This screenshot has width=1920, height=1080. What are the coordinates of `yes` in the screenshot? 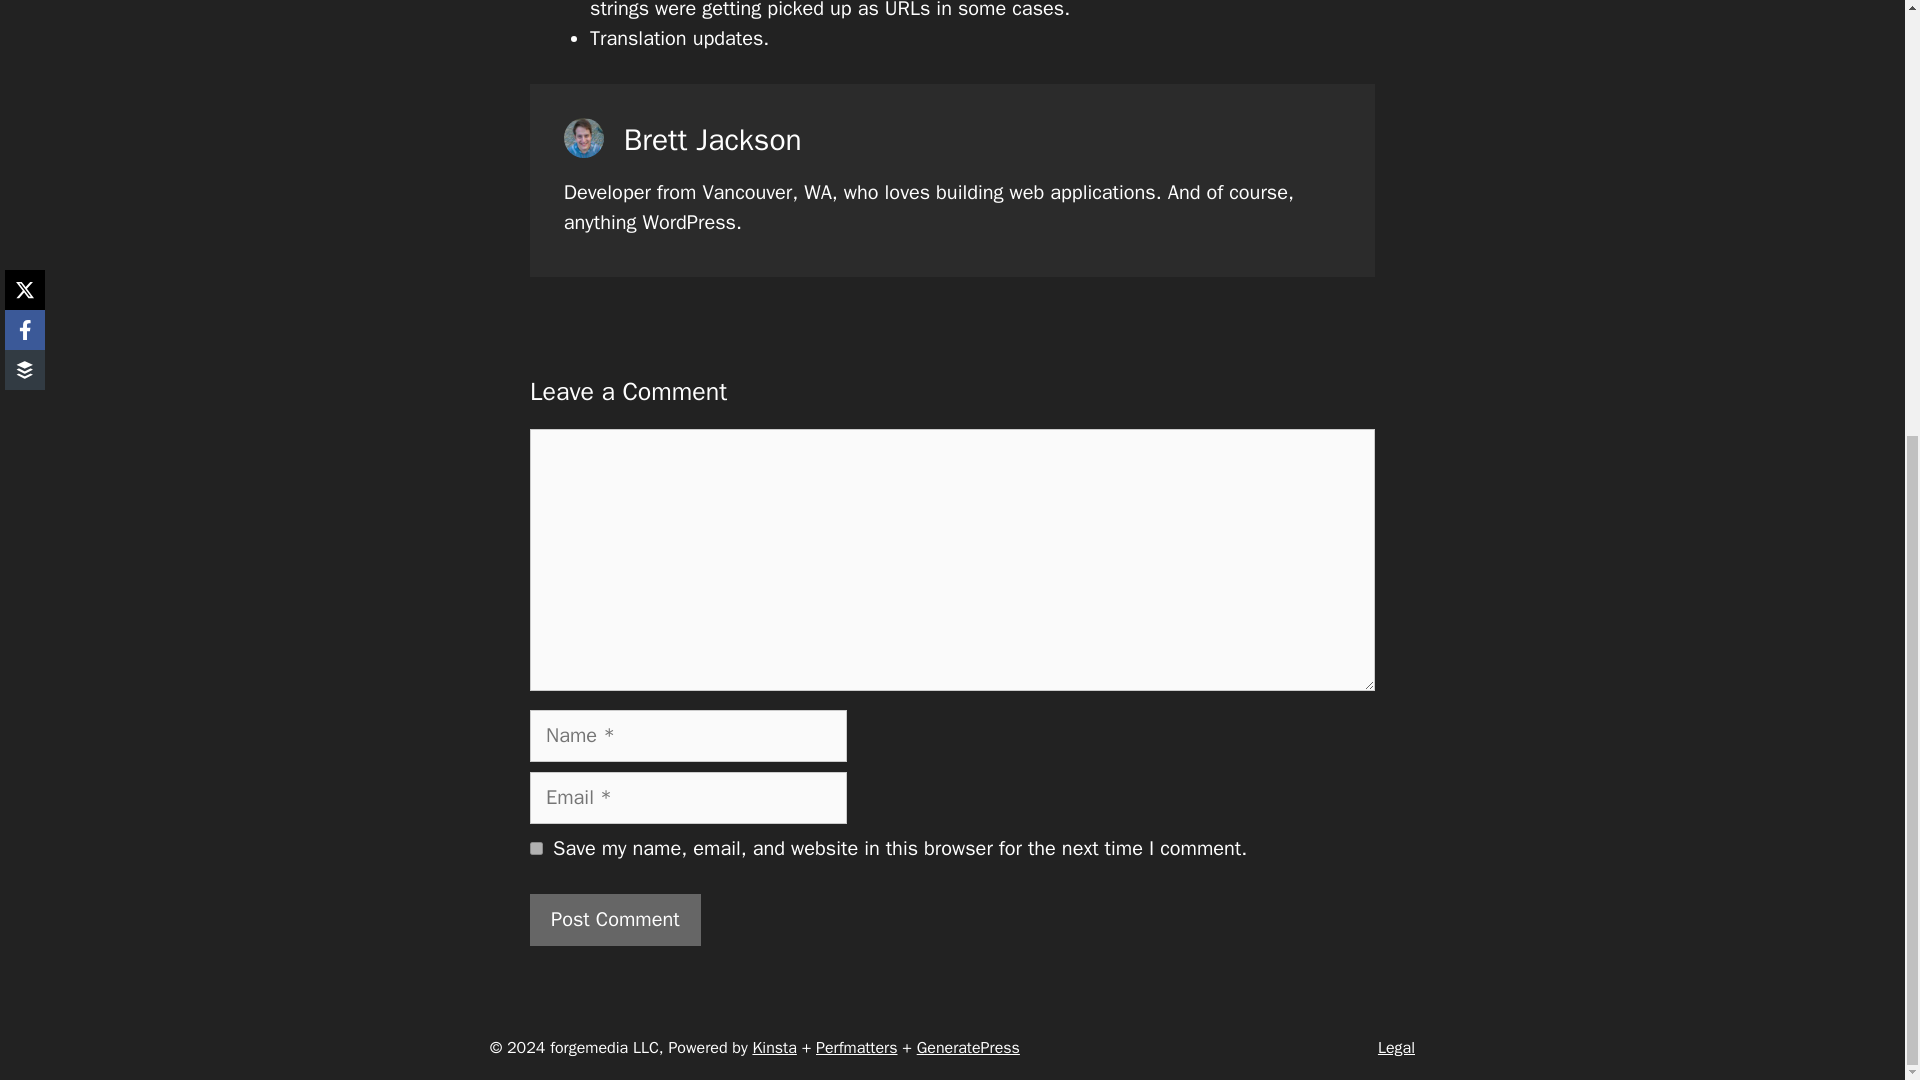 It's located at (536, 848).